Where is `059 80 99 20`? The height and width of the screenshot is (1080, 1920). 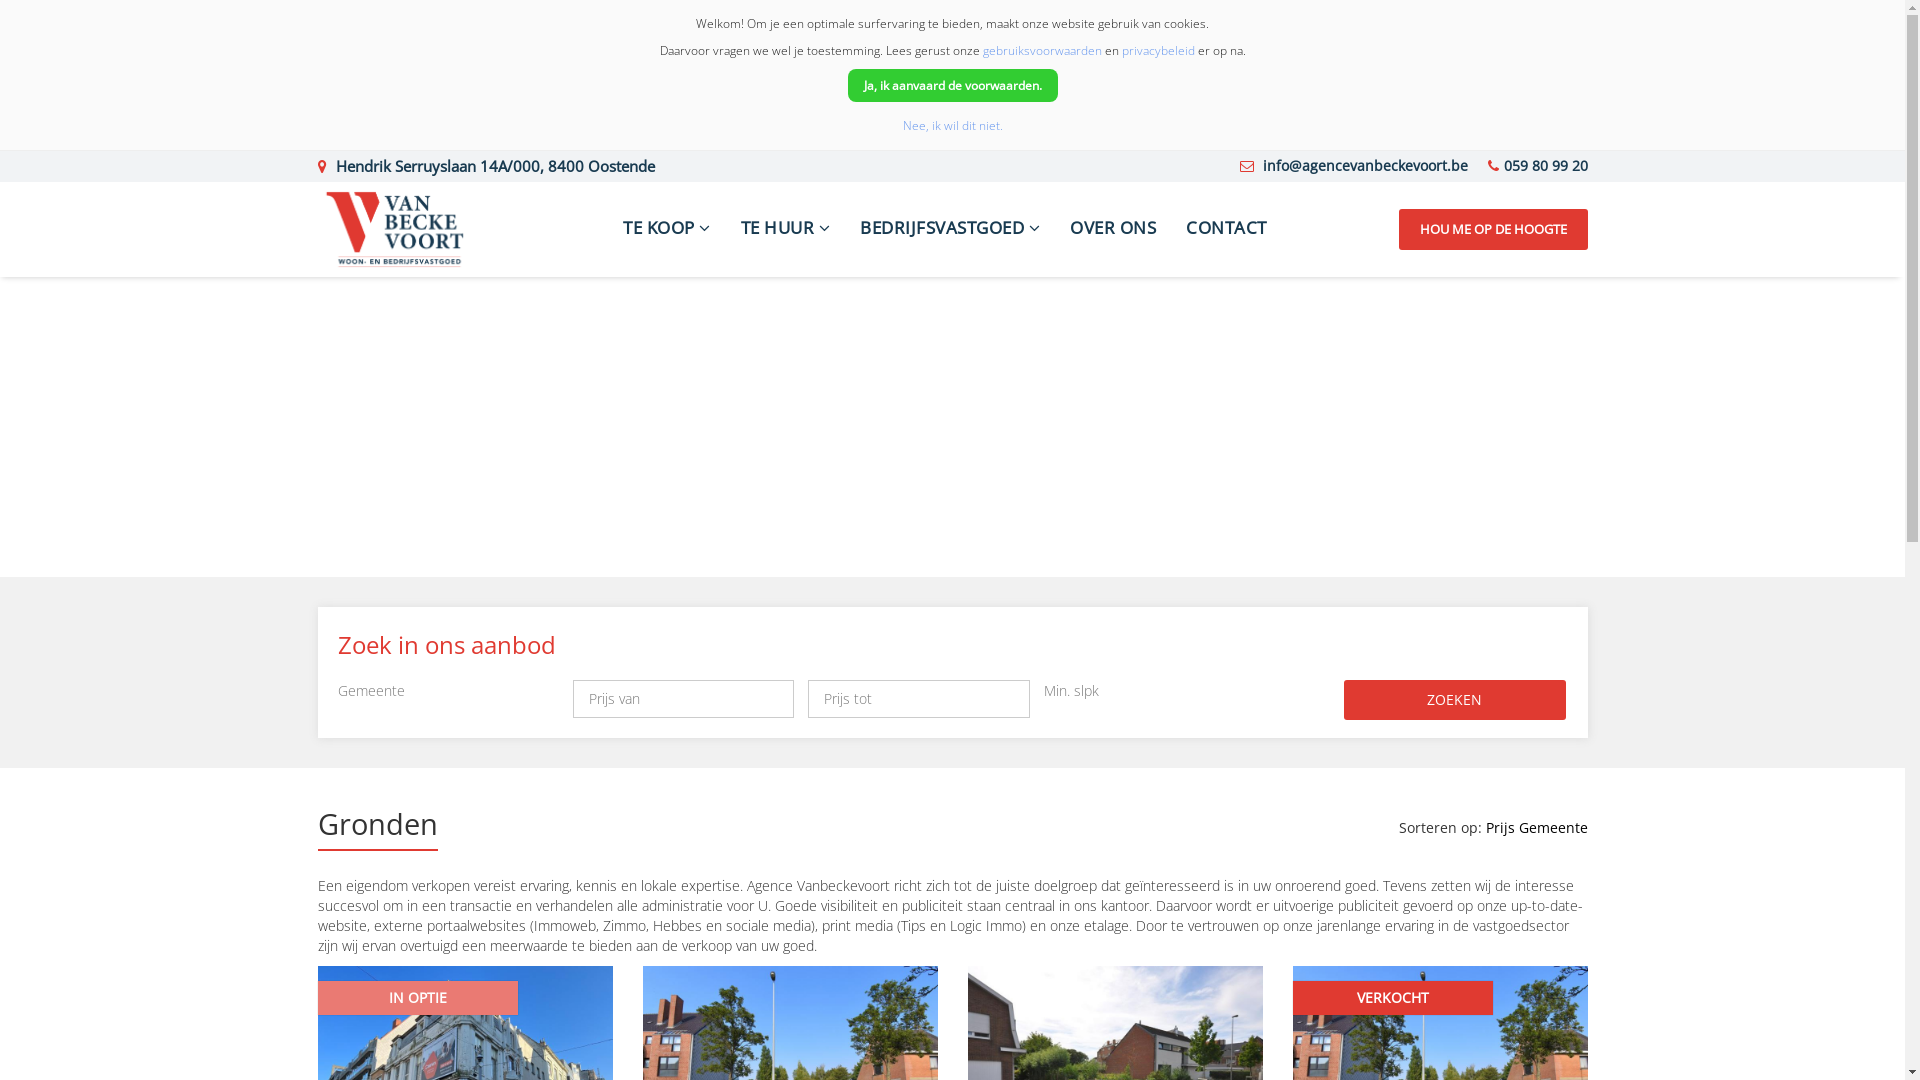
059 80 99 20 is located at coordinates (1546, 165).